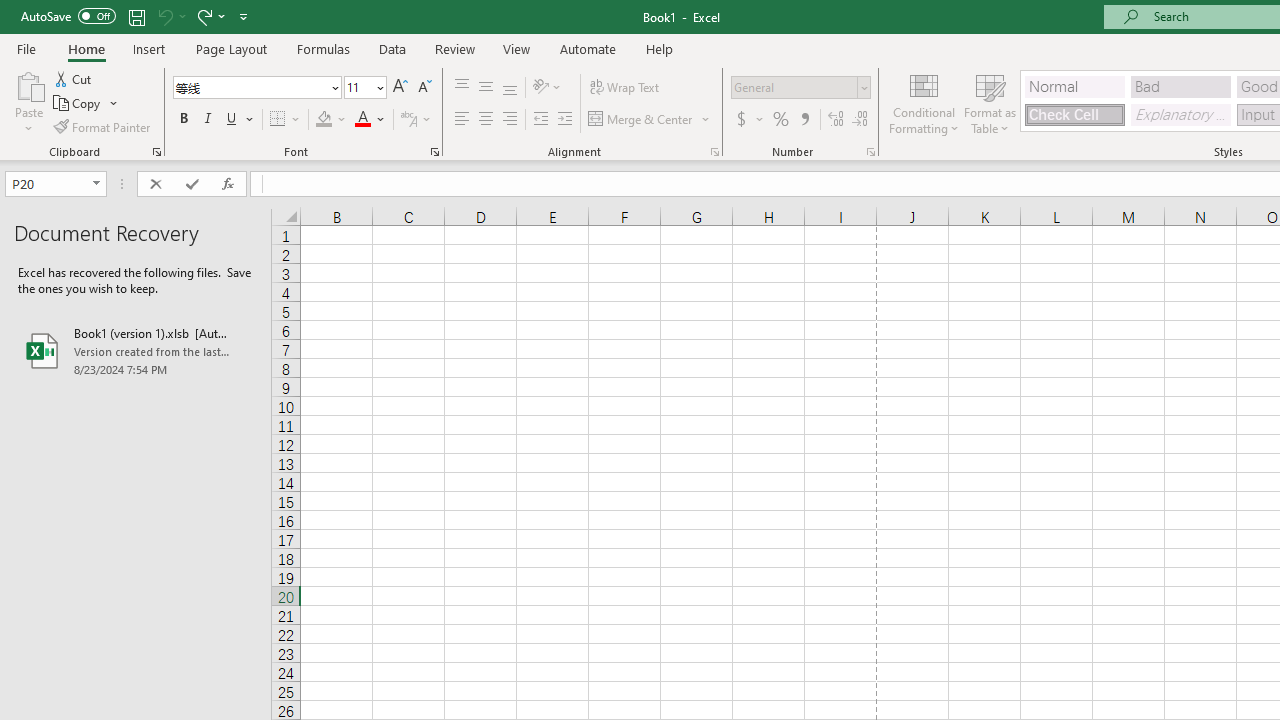  I want to click on Bottom Border, so click(278, 120).